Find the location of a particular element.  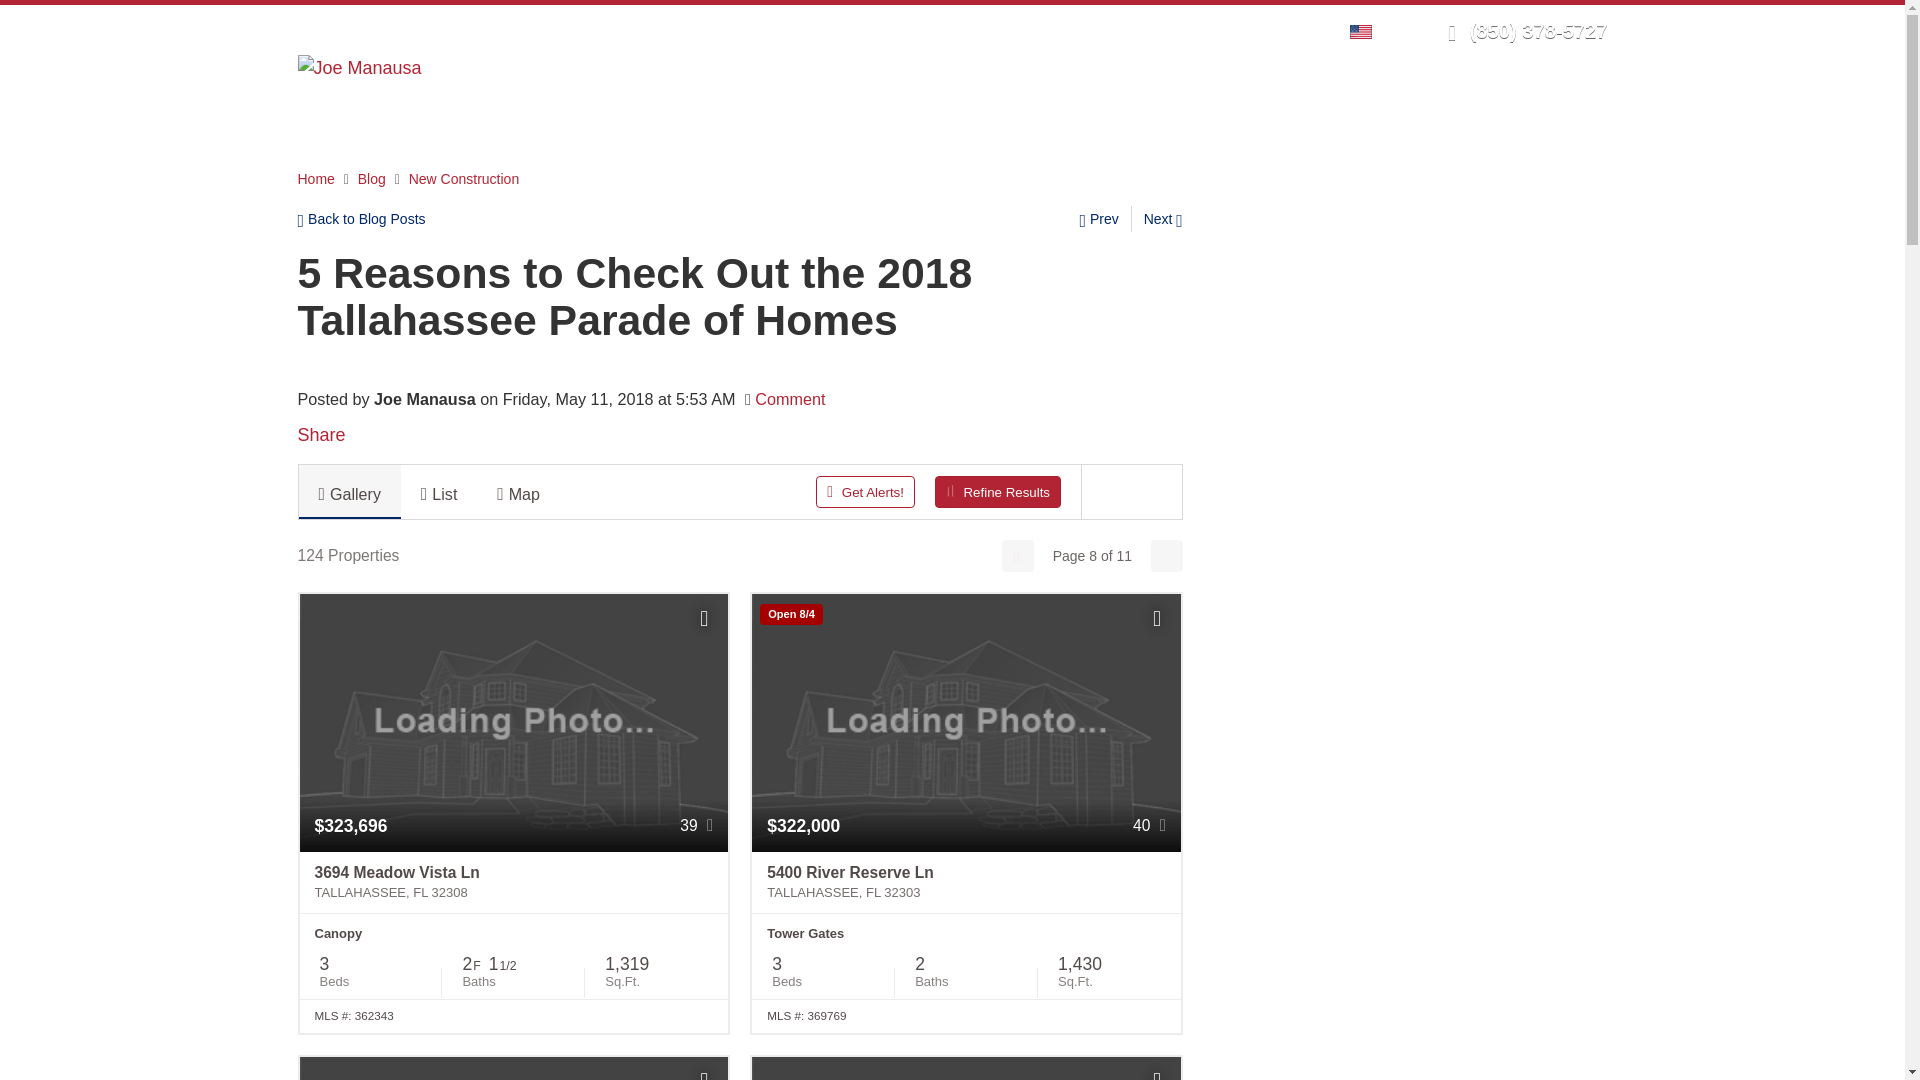

5400 River Reserve Ln Tallahassee,  FL 32303 is located at coordinates (966, 882).